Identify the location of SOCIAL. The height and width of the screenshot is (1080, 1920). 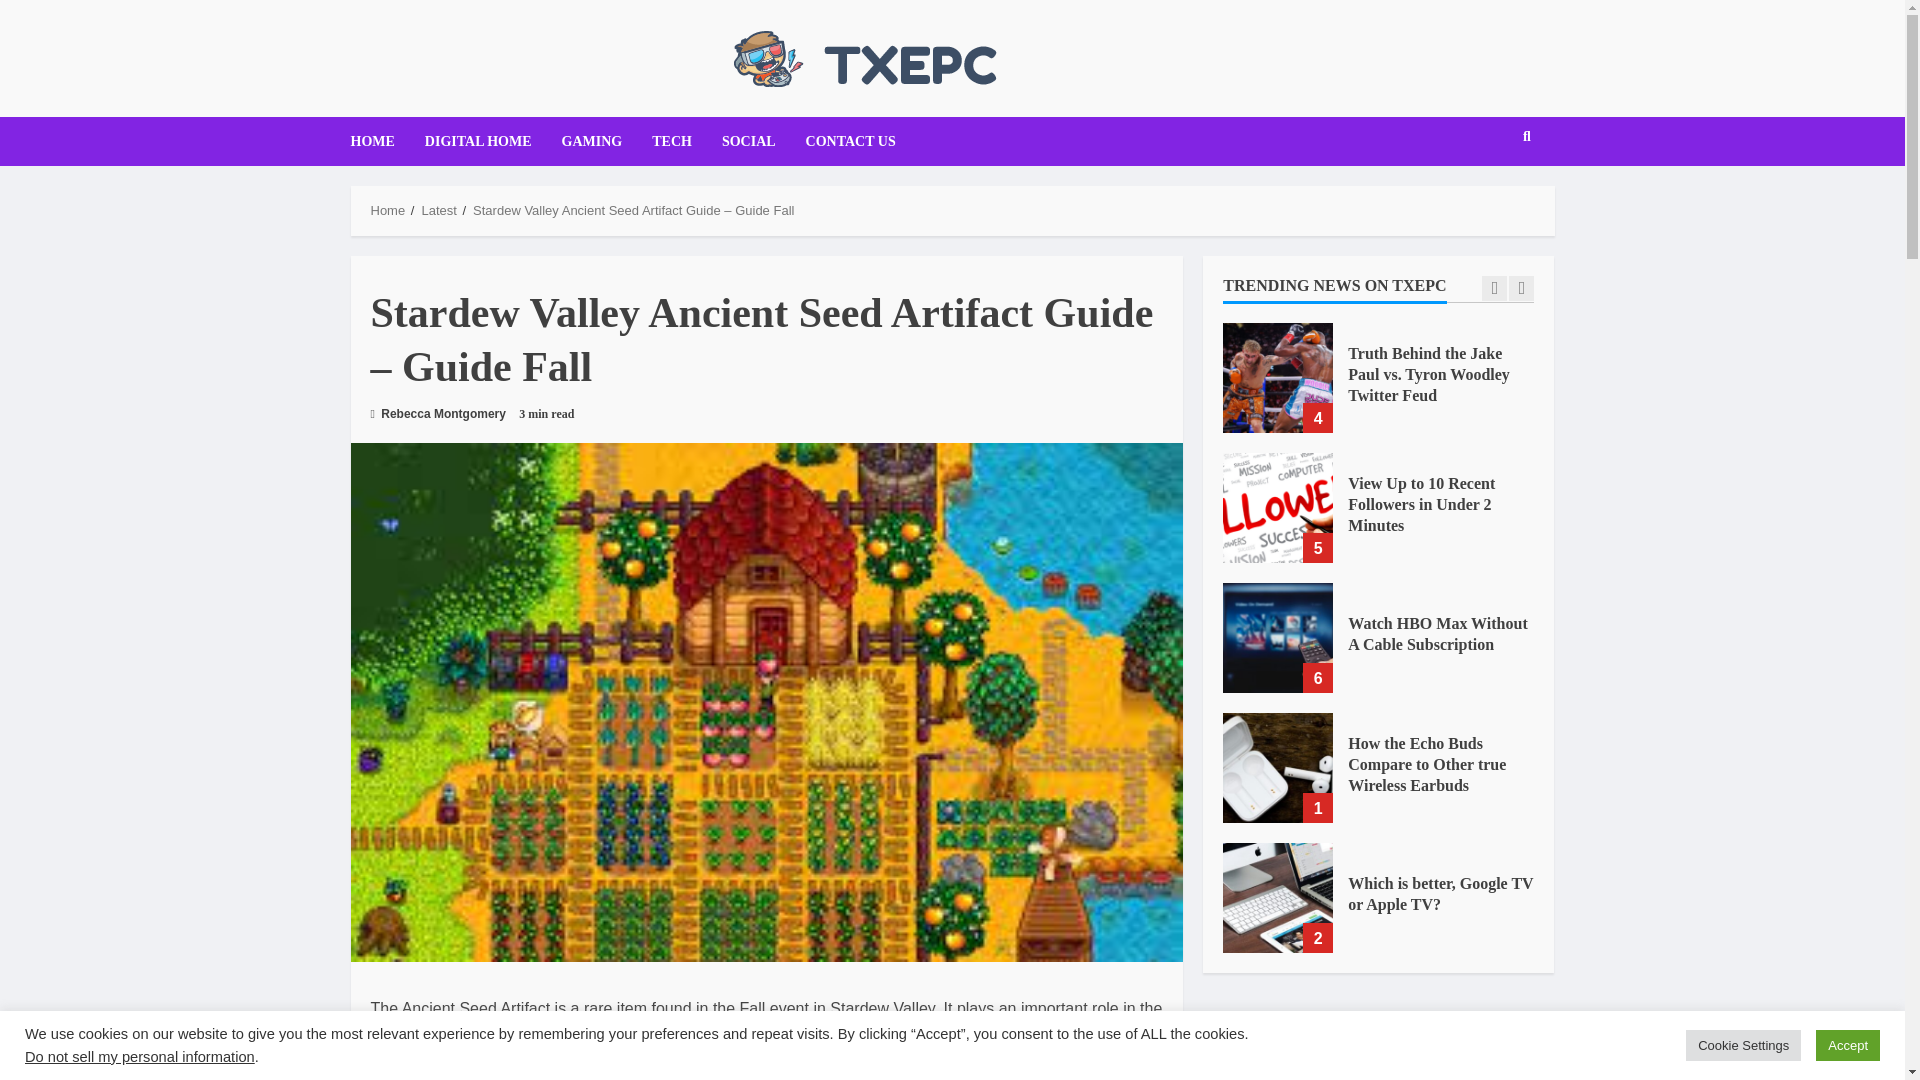
(748, 141).